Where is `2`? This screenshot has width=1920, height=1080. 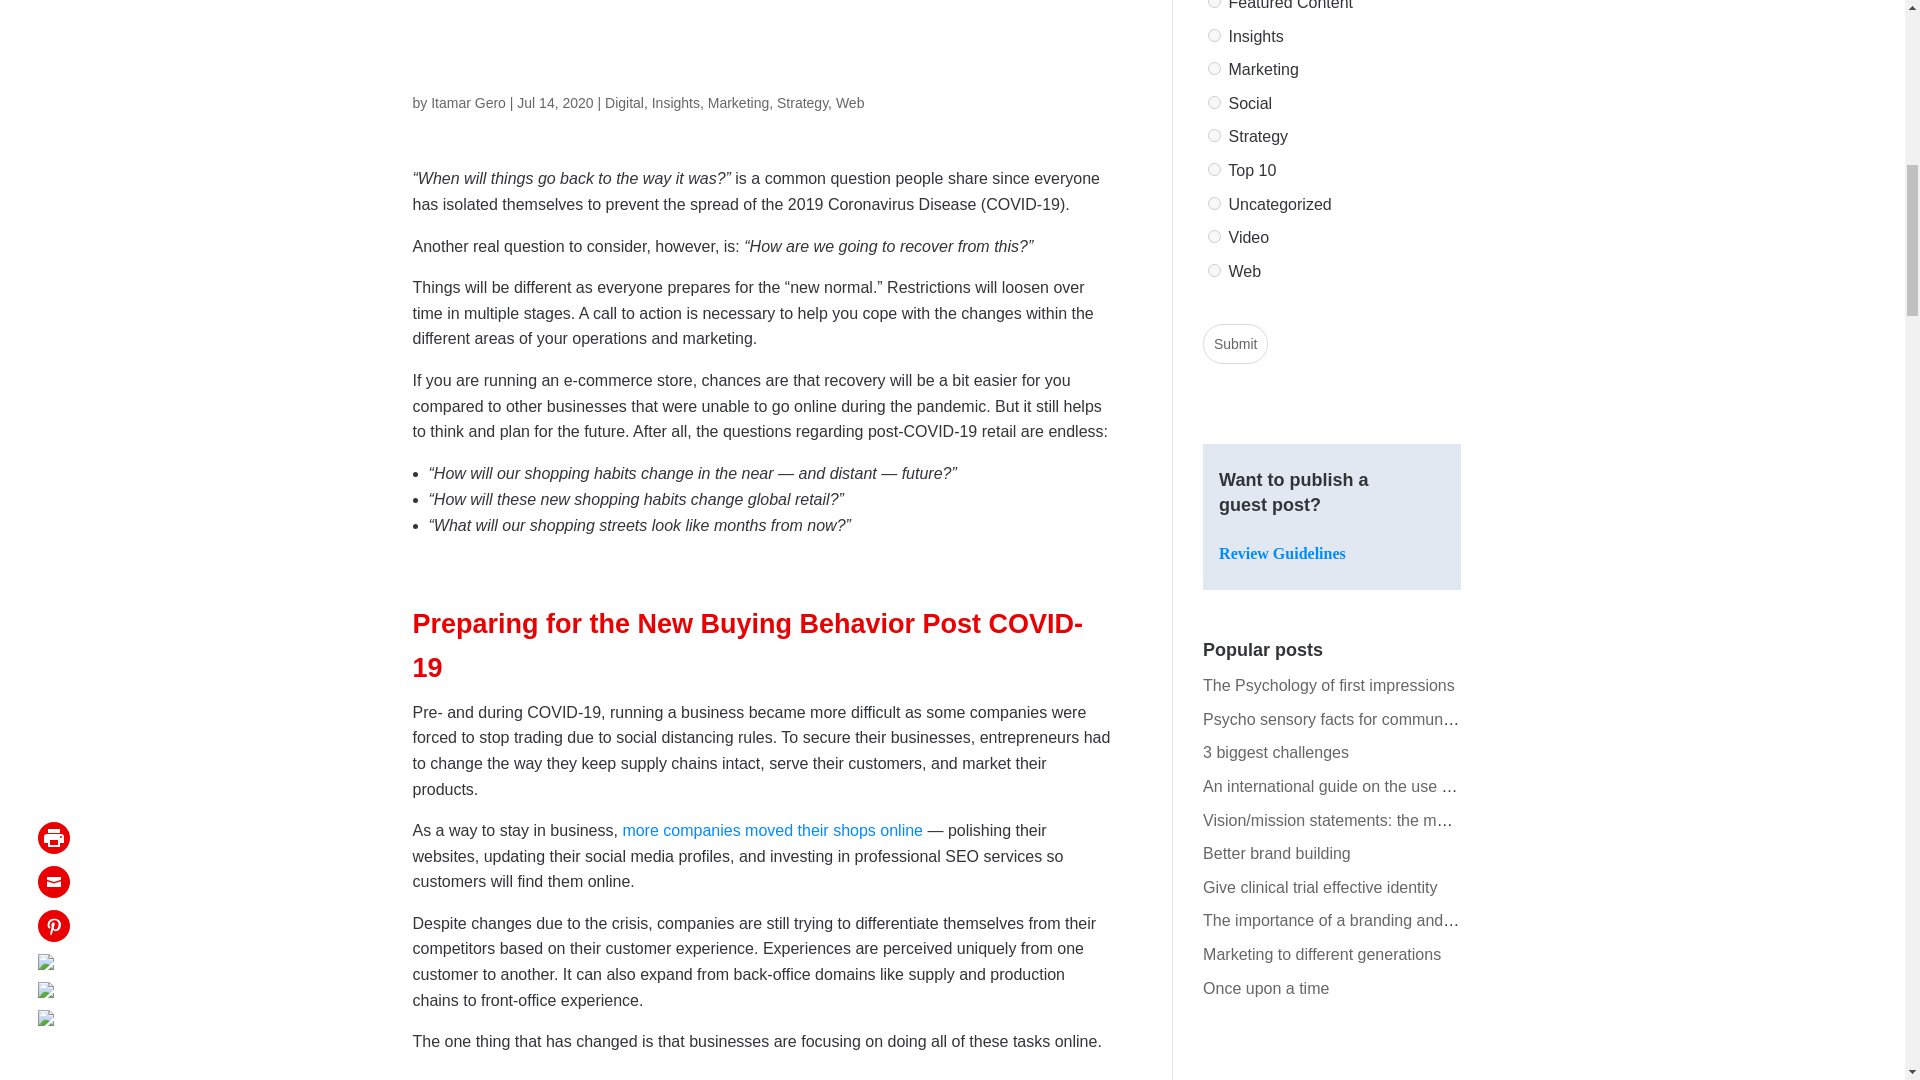
2 is located at coordinates (1214, 170).